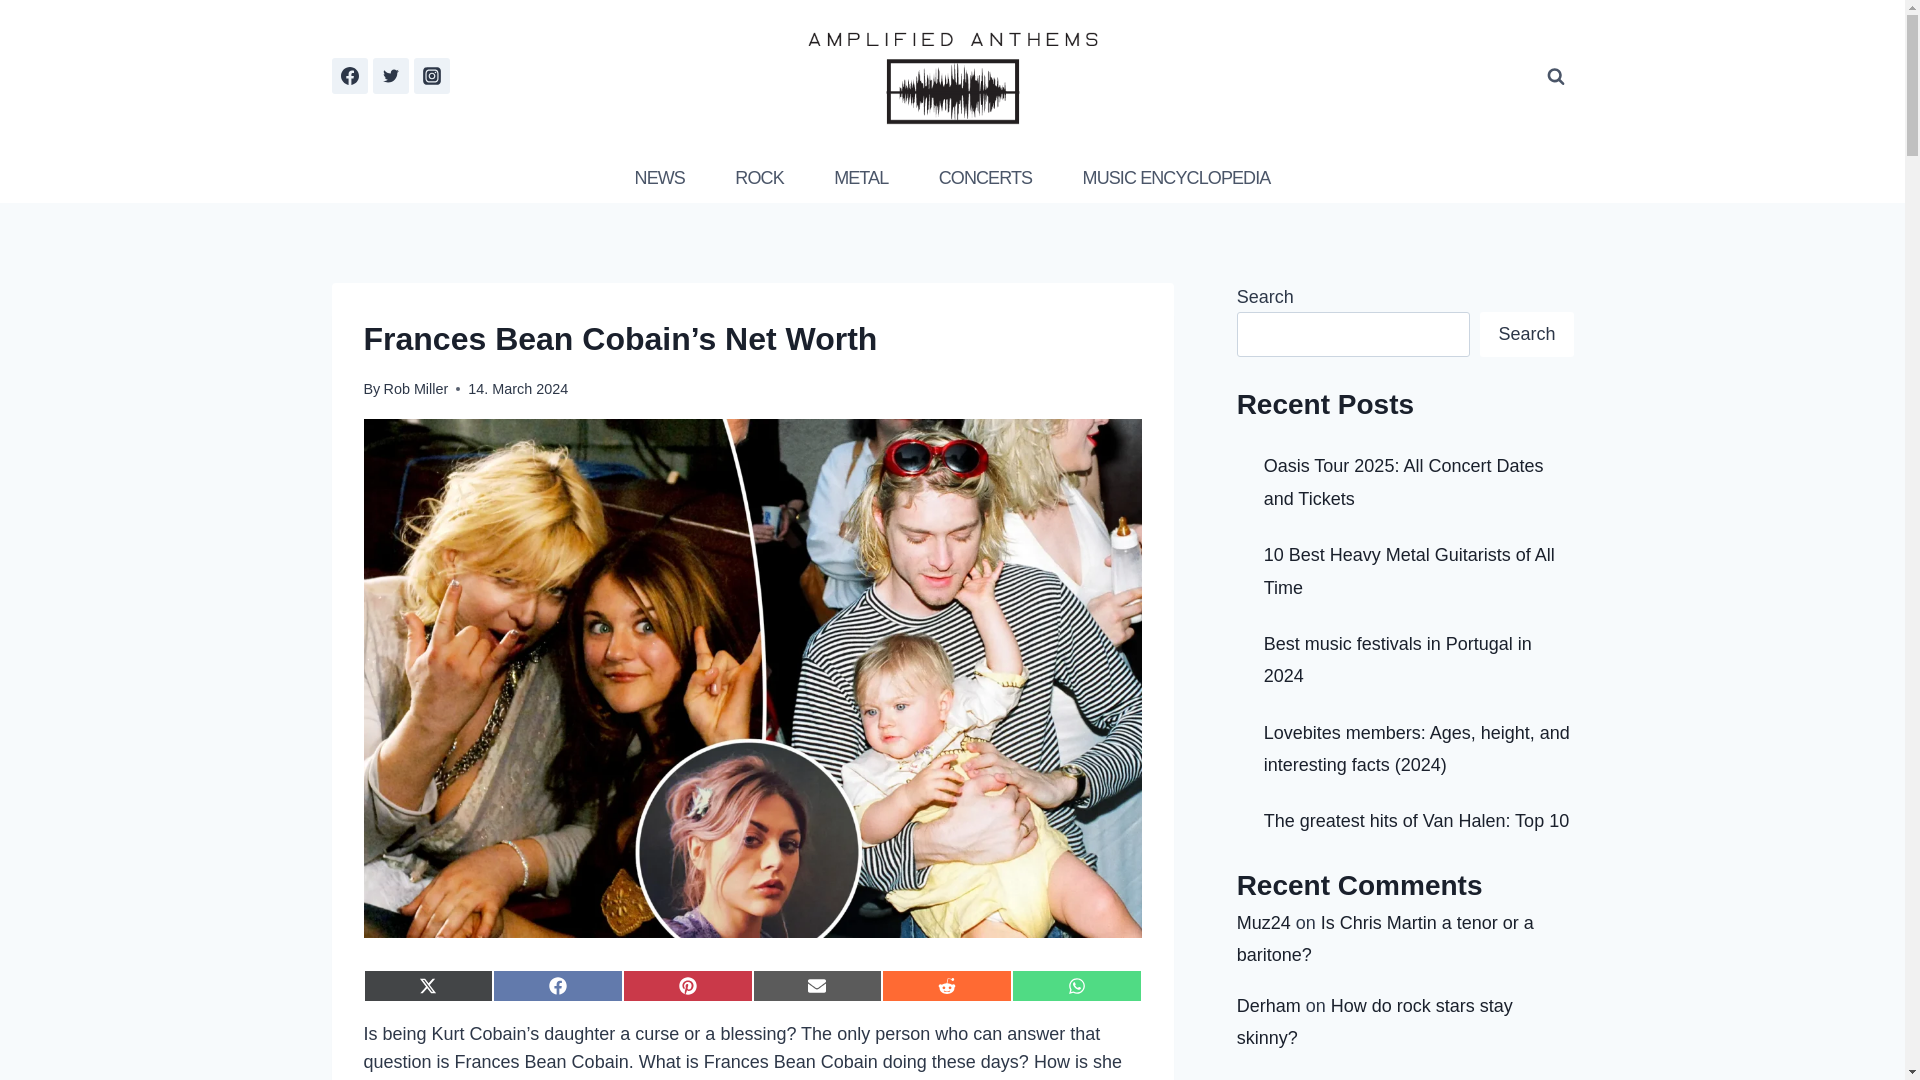 This screenshot has height=1080, width=1920. I want to click on Share on Facebook, so click(558, 986).